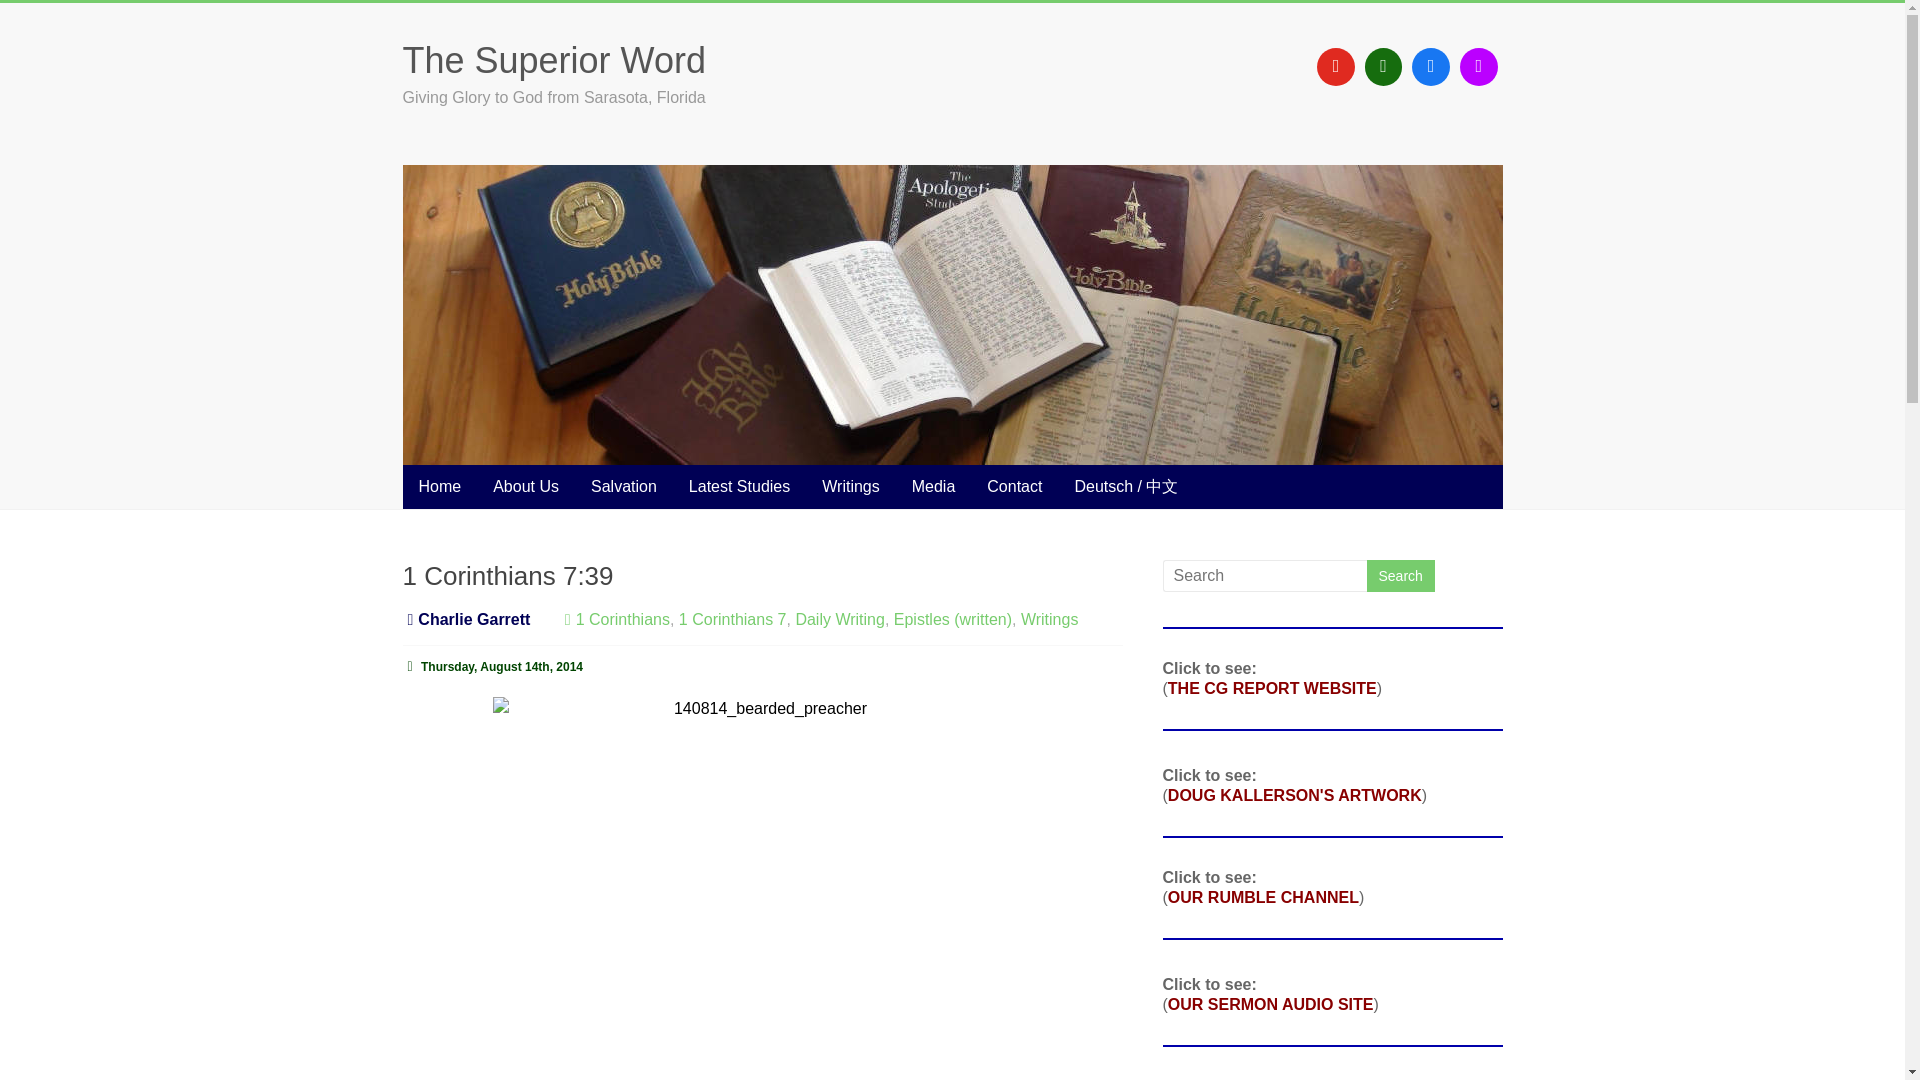  What do you see at coordinates (624, 486) in the screenshot?
I see `Salvation` at bounding box center [624, 486].